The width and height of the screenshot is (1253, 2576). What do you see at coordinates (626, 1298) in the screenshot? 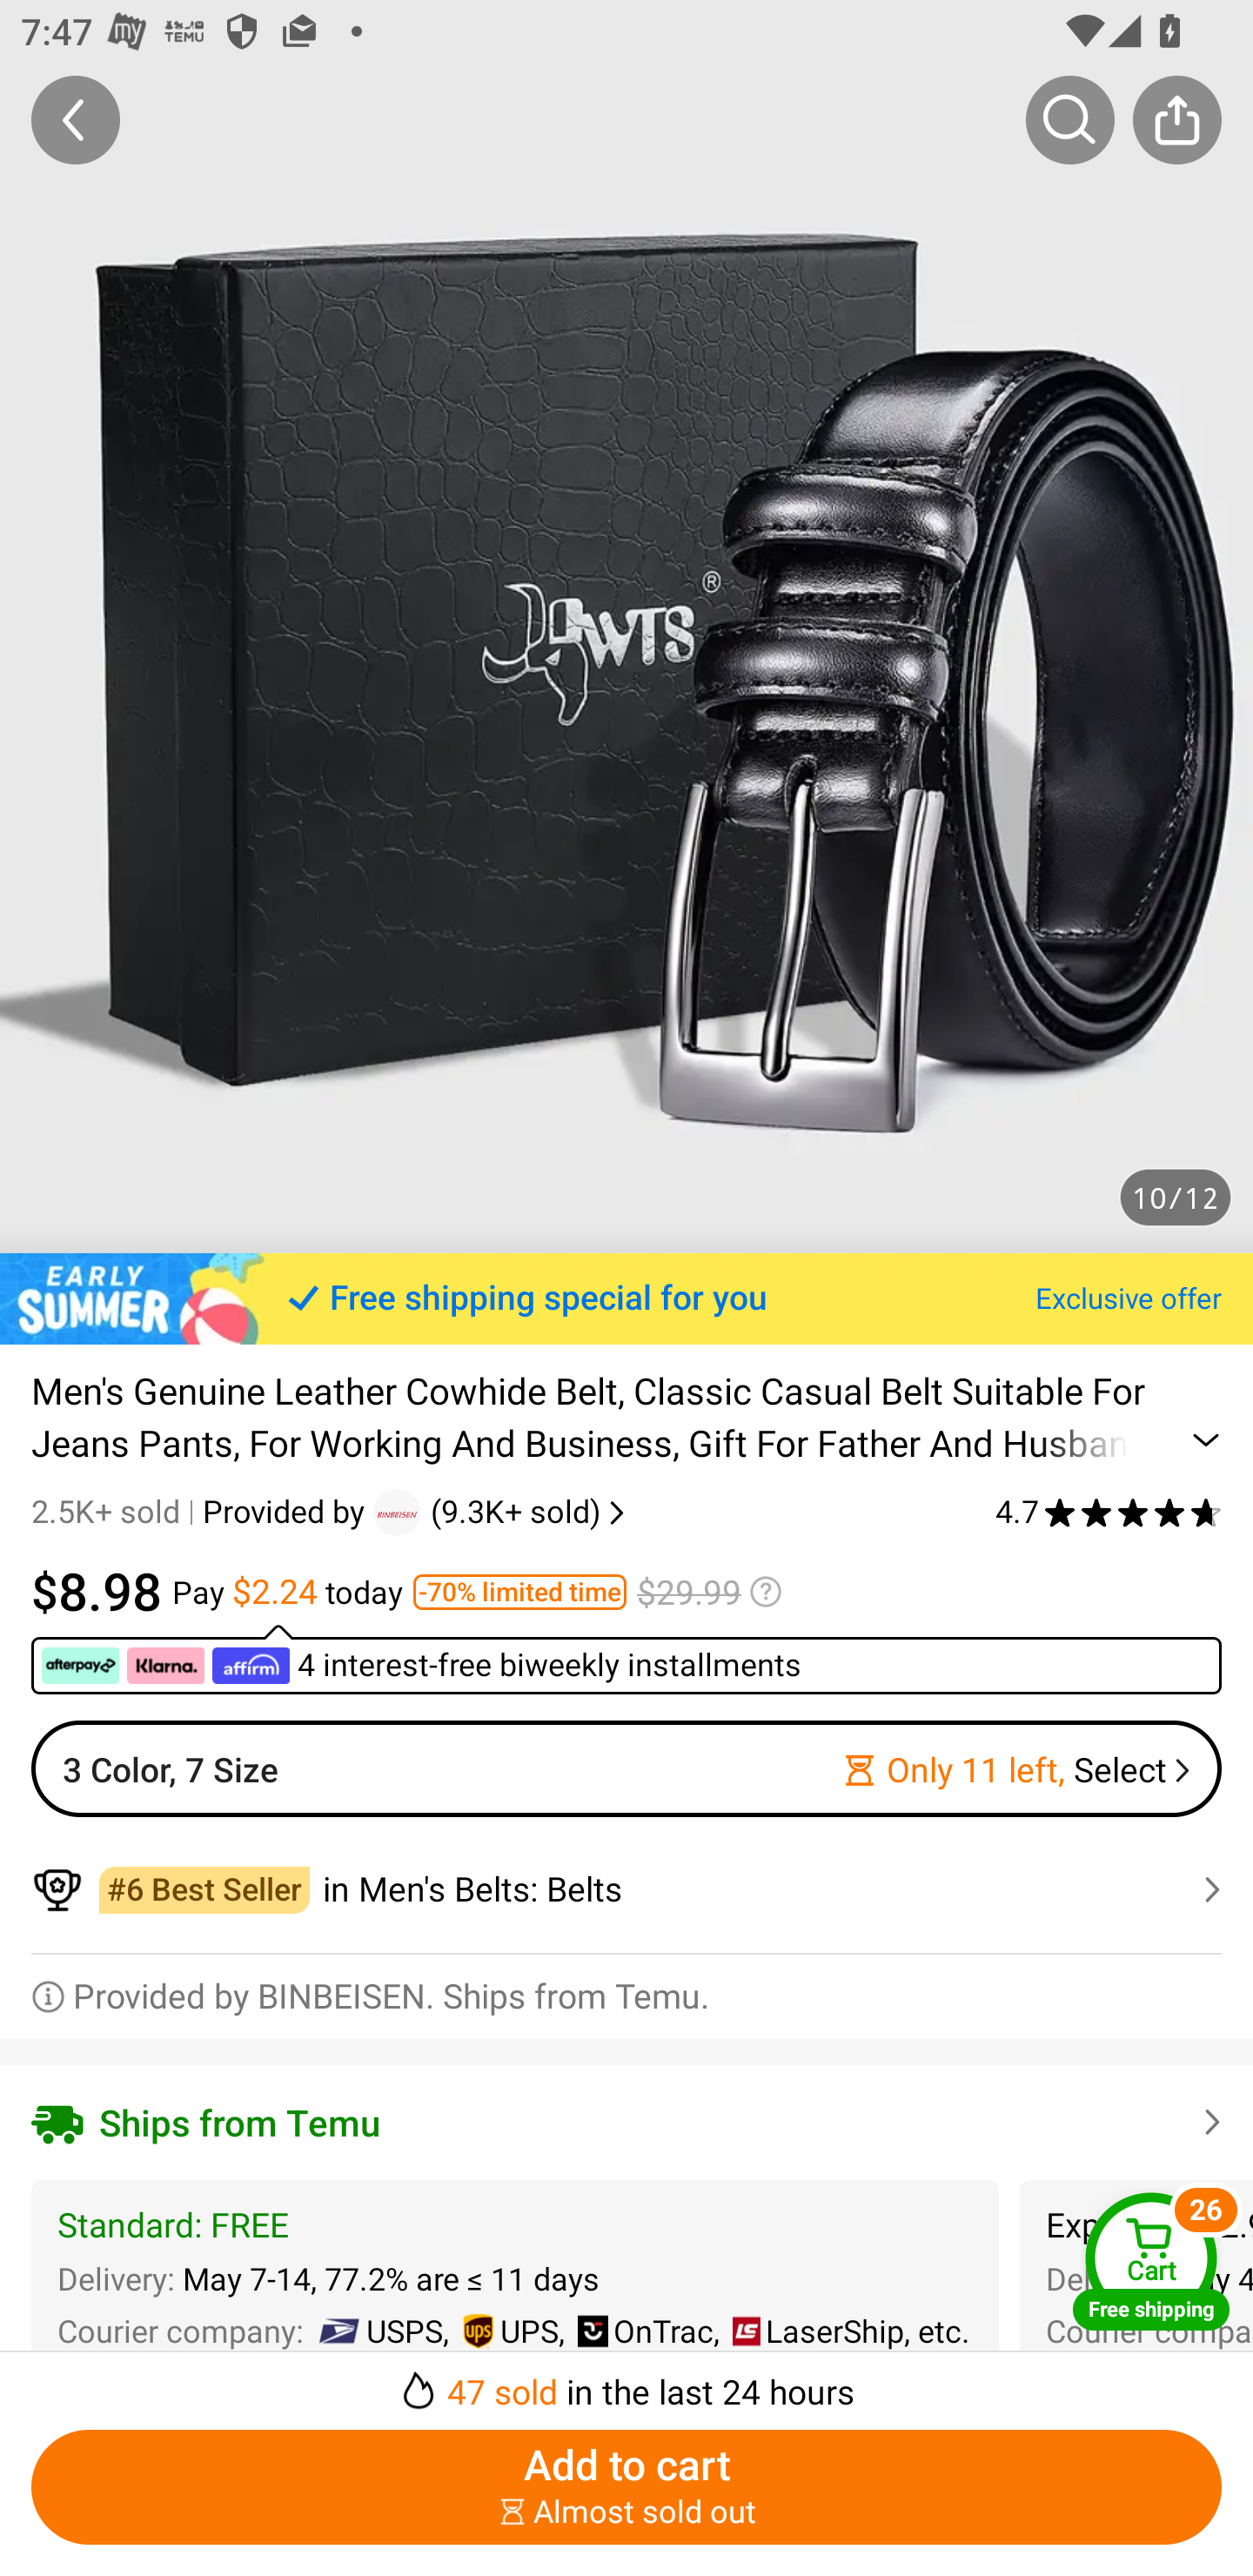
I see `Free shipping special for you Exclusive offer` at bounding box center [626, 1298].